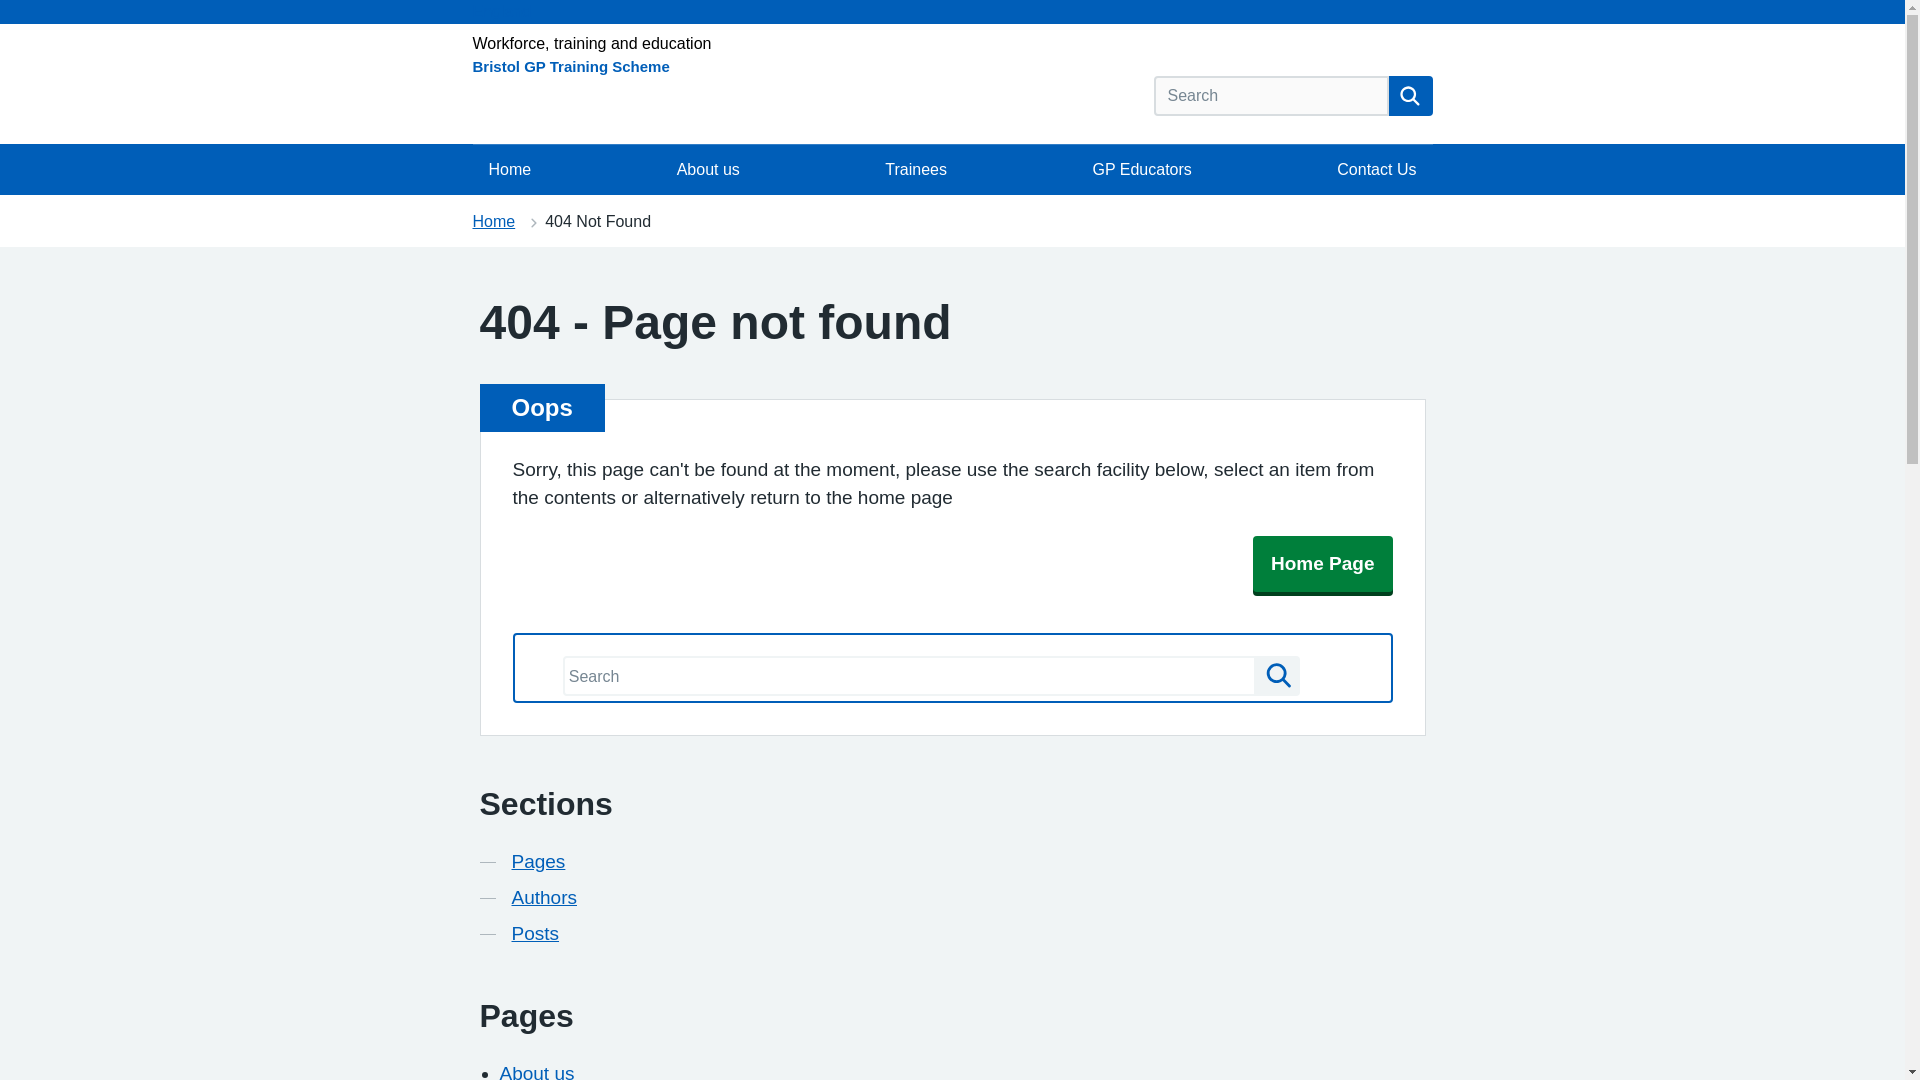 This screenshot has height=1080, width=1920. What do you see at coordinates (916, 170) in the screenshot?
I see `Trainees` at bounding box center [916, 170].